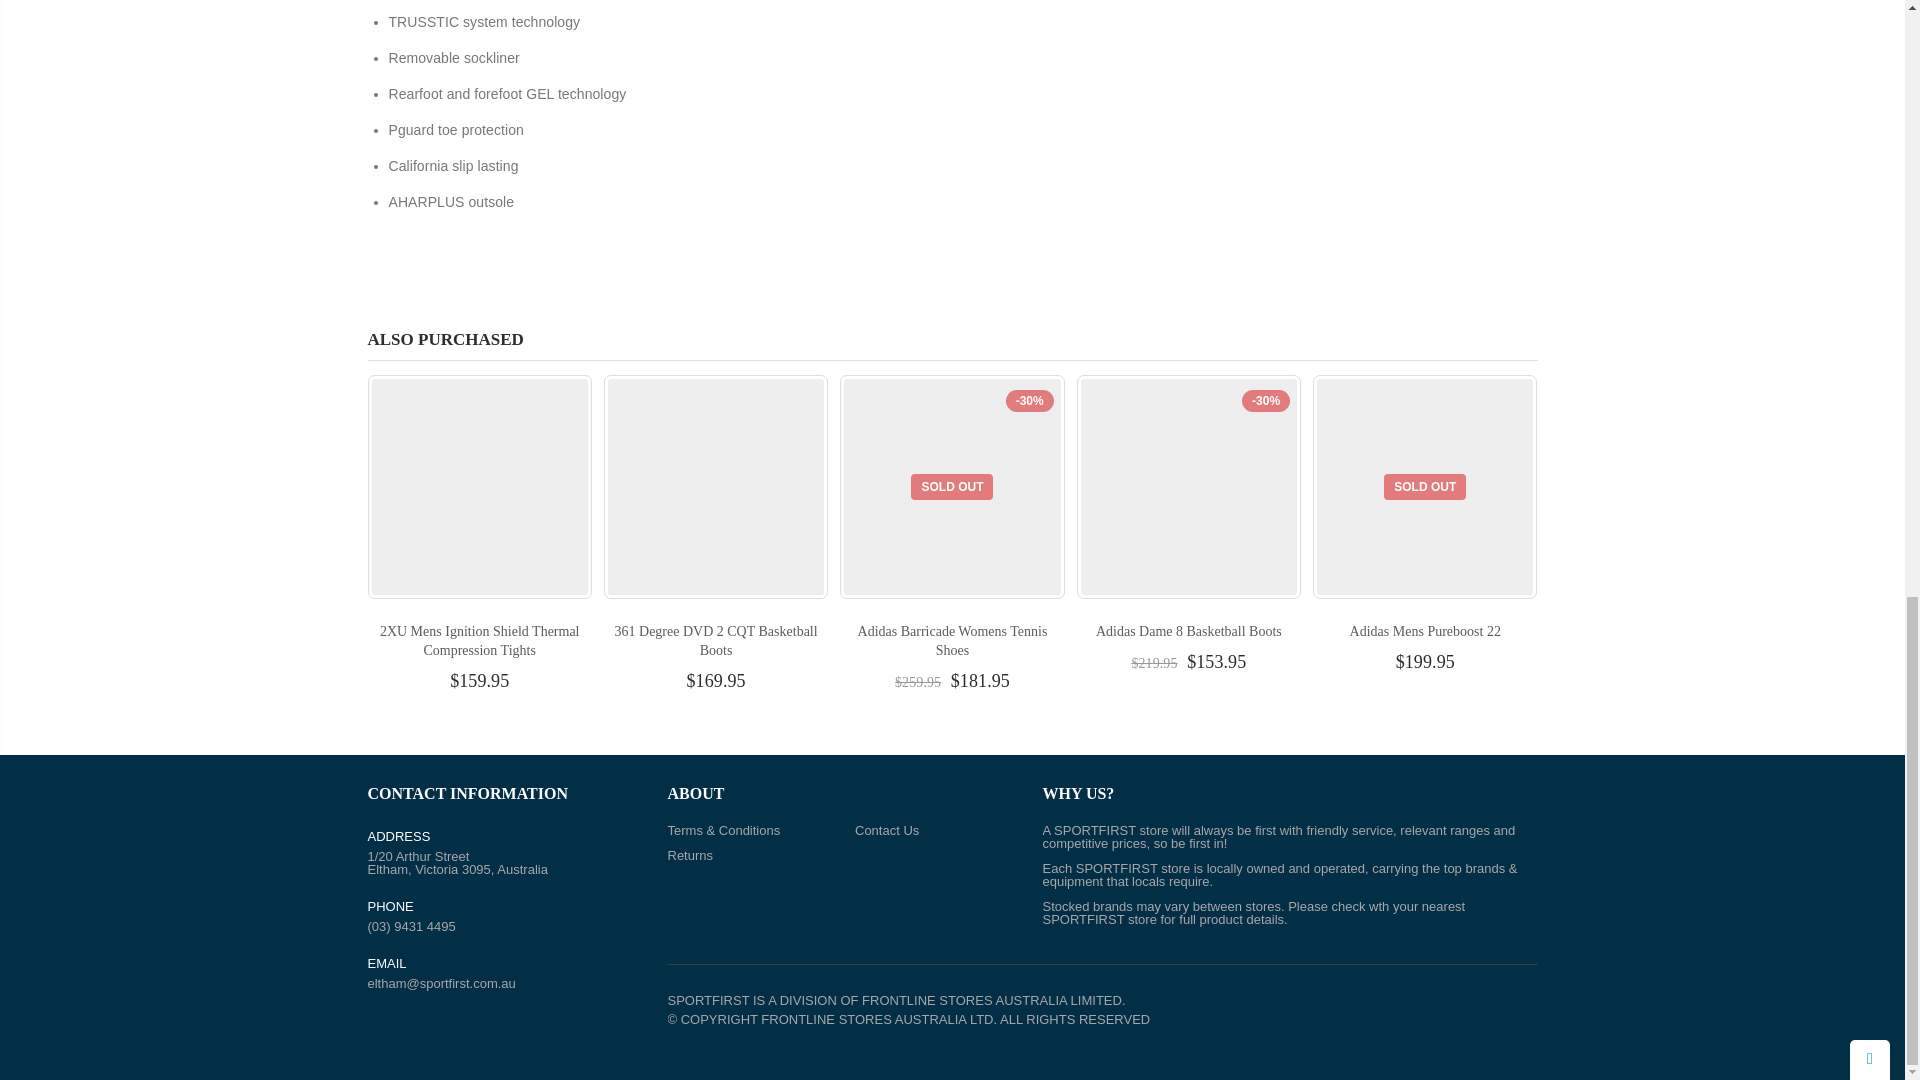 This screenshot has width=1920, height=1080. Describe the element at coordinates (716, 640) in the screenshot. I see `361 Degree DVD 2 CQT Basketball Boots` at that location.